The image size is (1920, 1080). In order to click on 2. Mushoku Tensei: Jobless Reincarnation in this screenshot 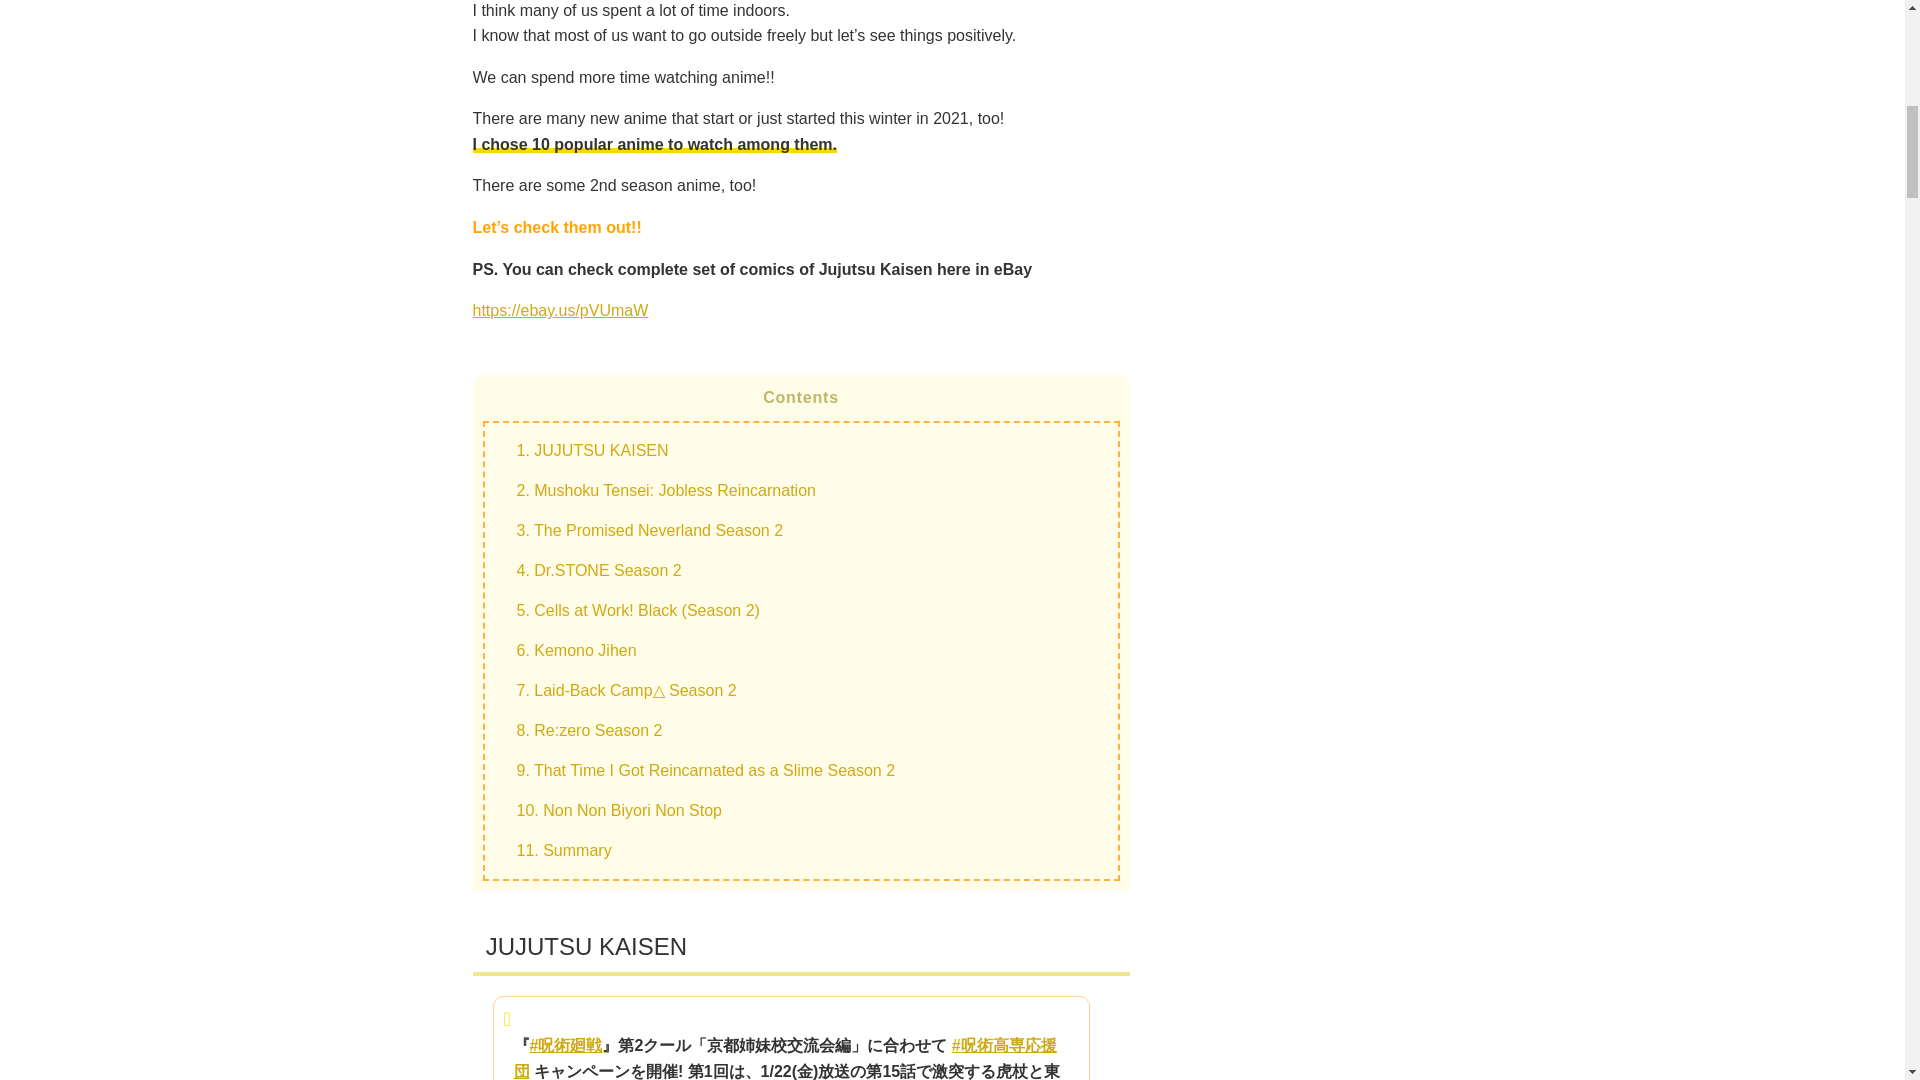, I will do `click(665, 490)`.